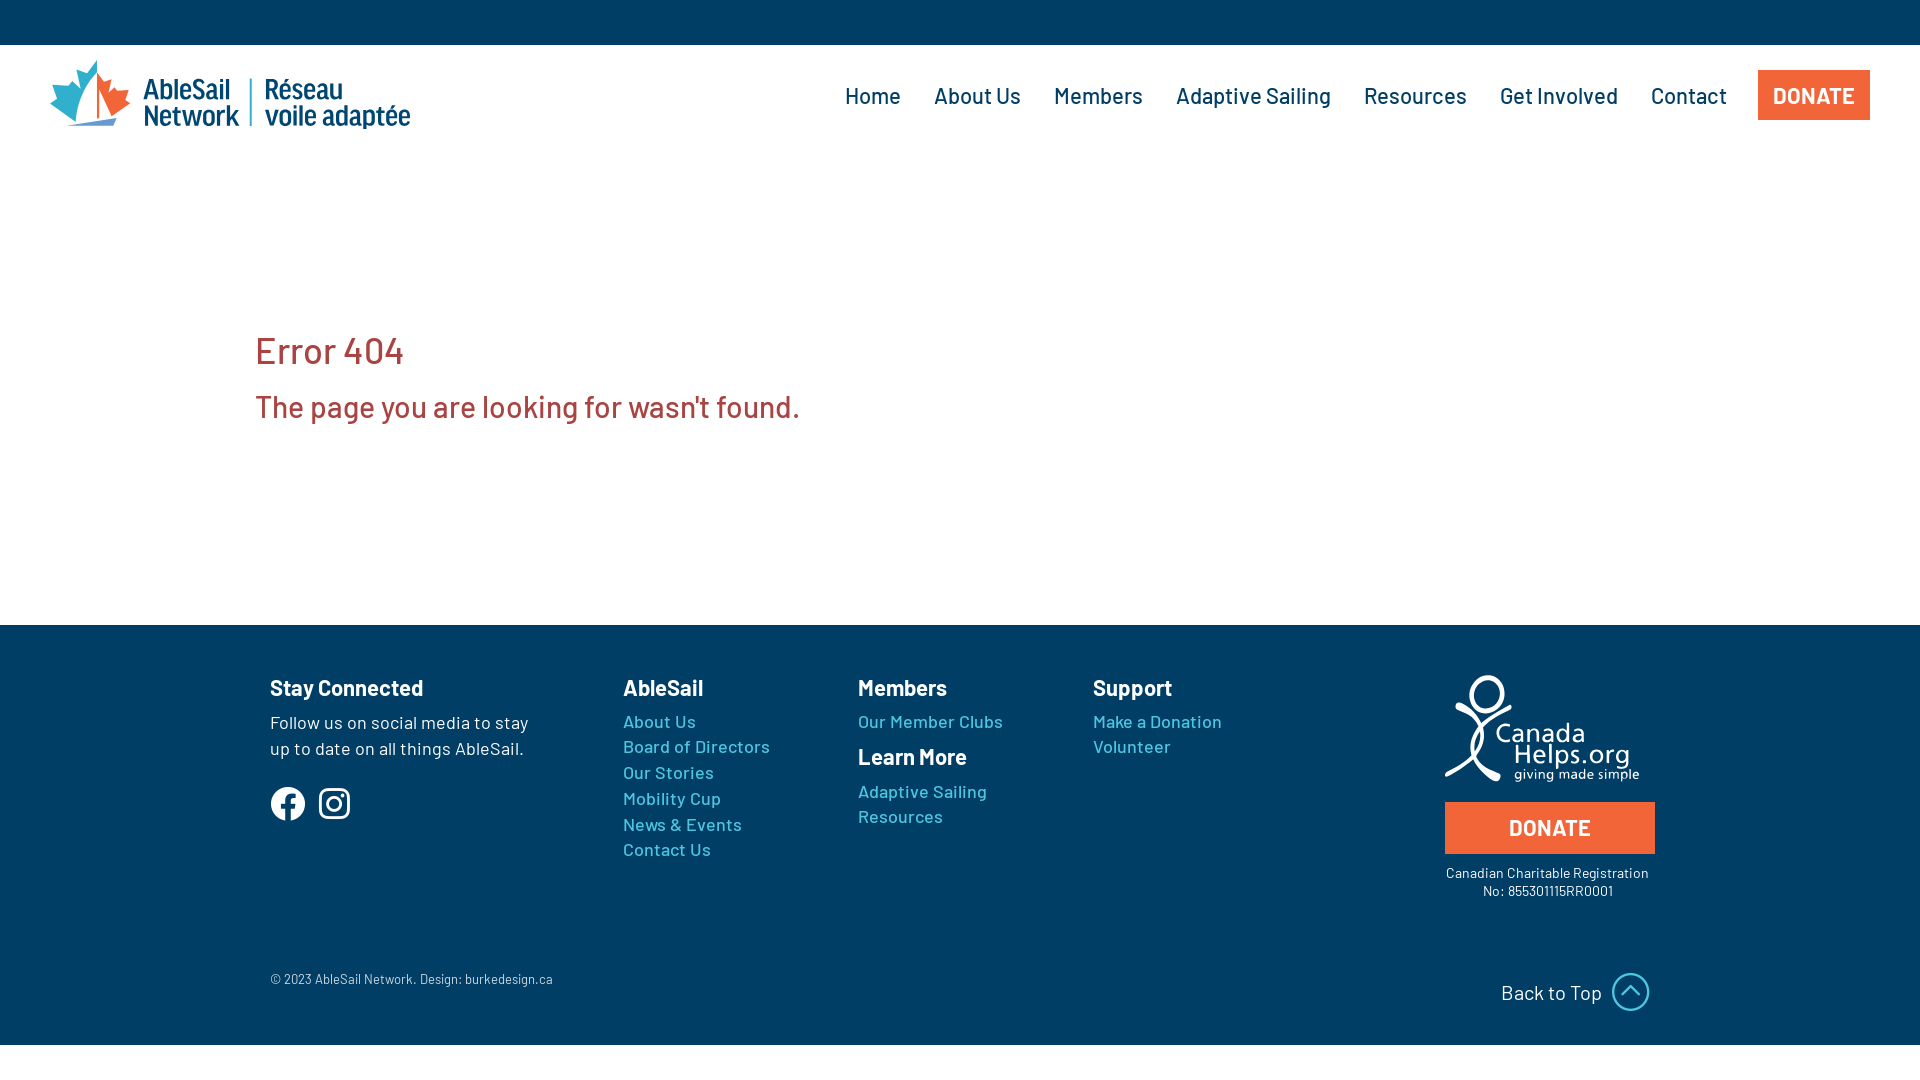  I want to click on News & Events, so click(682, 824).